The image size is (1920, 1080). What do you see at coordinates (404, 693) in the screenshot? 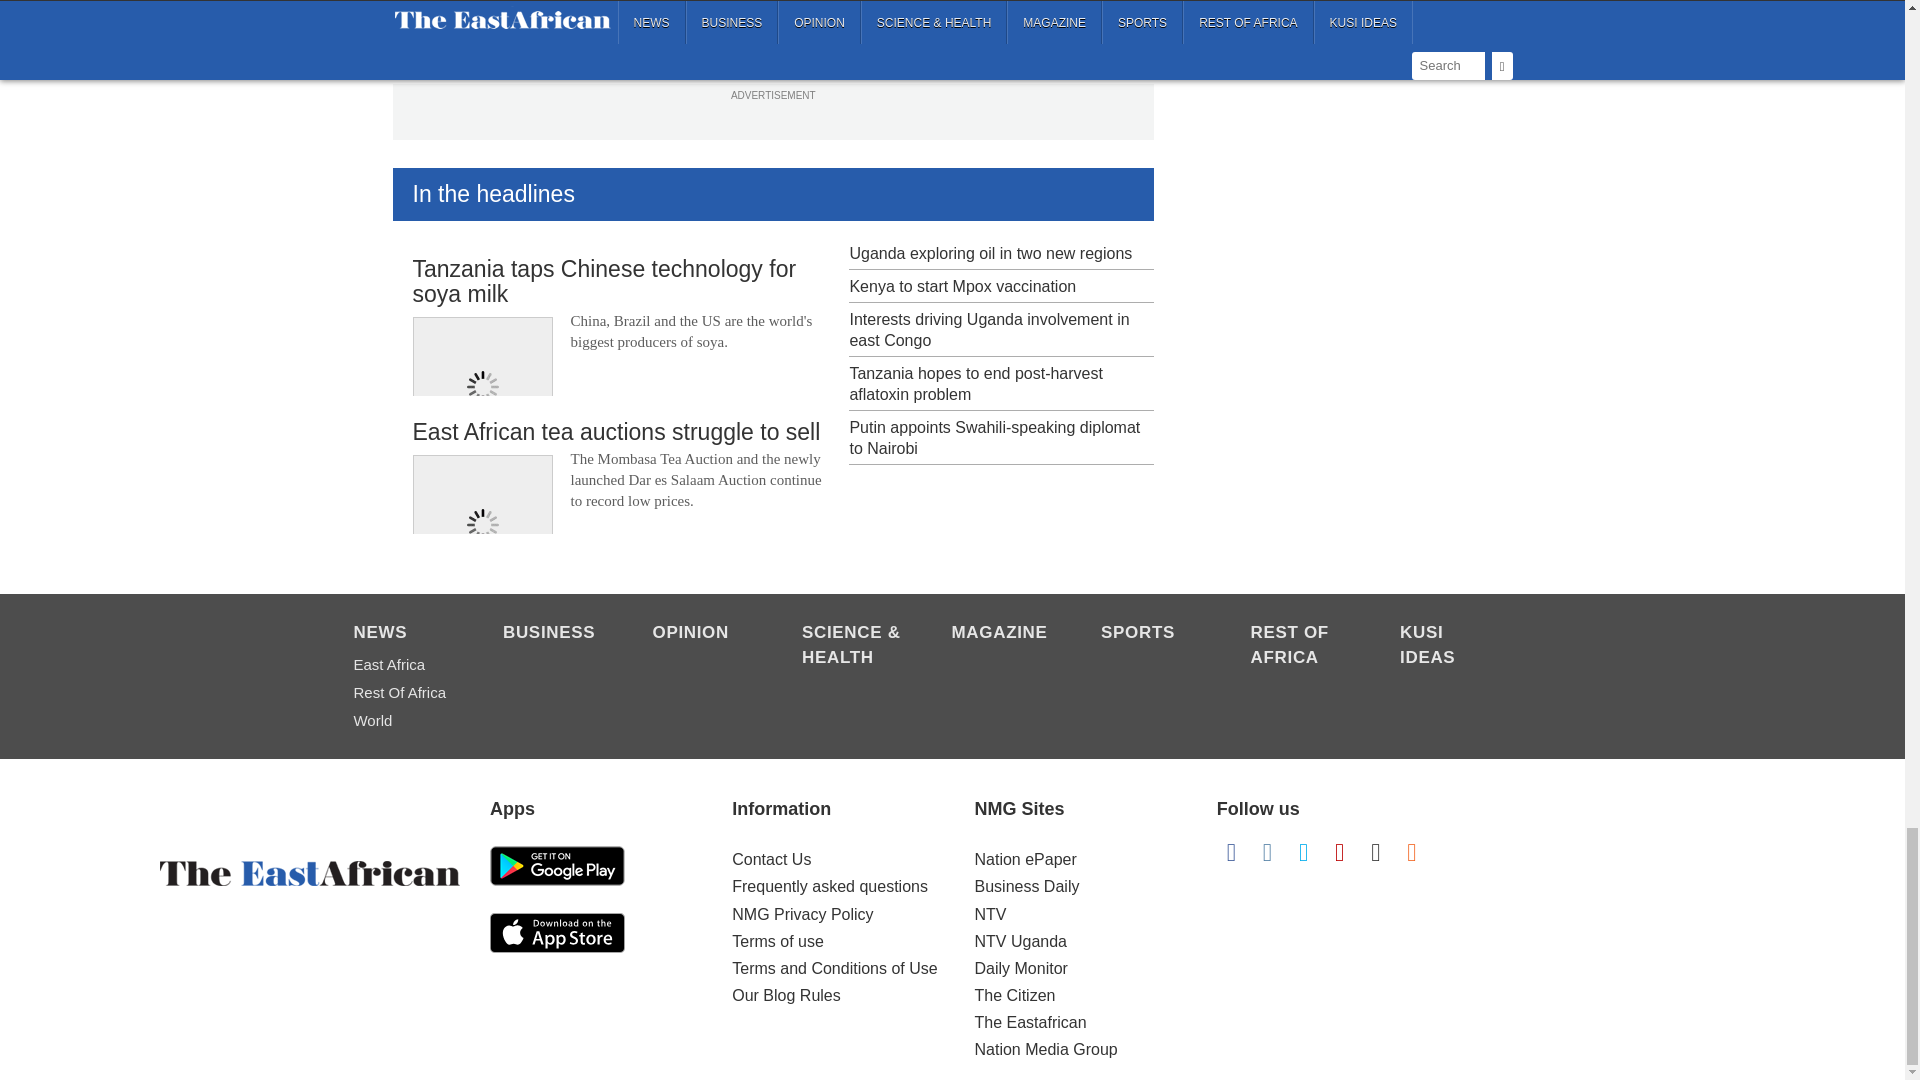
I see `Rest of Africa` at bounding box center [404, 693].